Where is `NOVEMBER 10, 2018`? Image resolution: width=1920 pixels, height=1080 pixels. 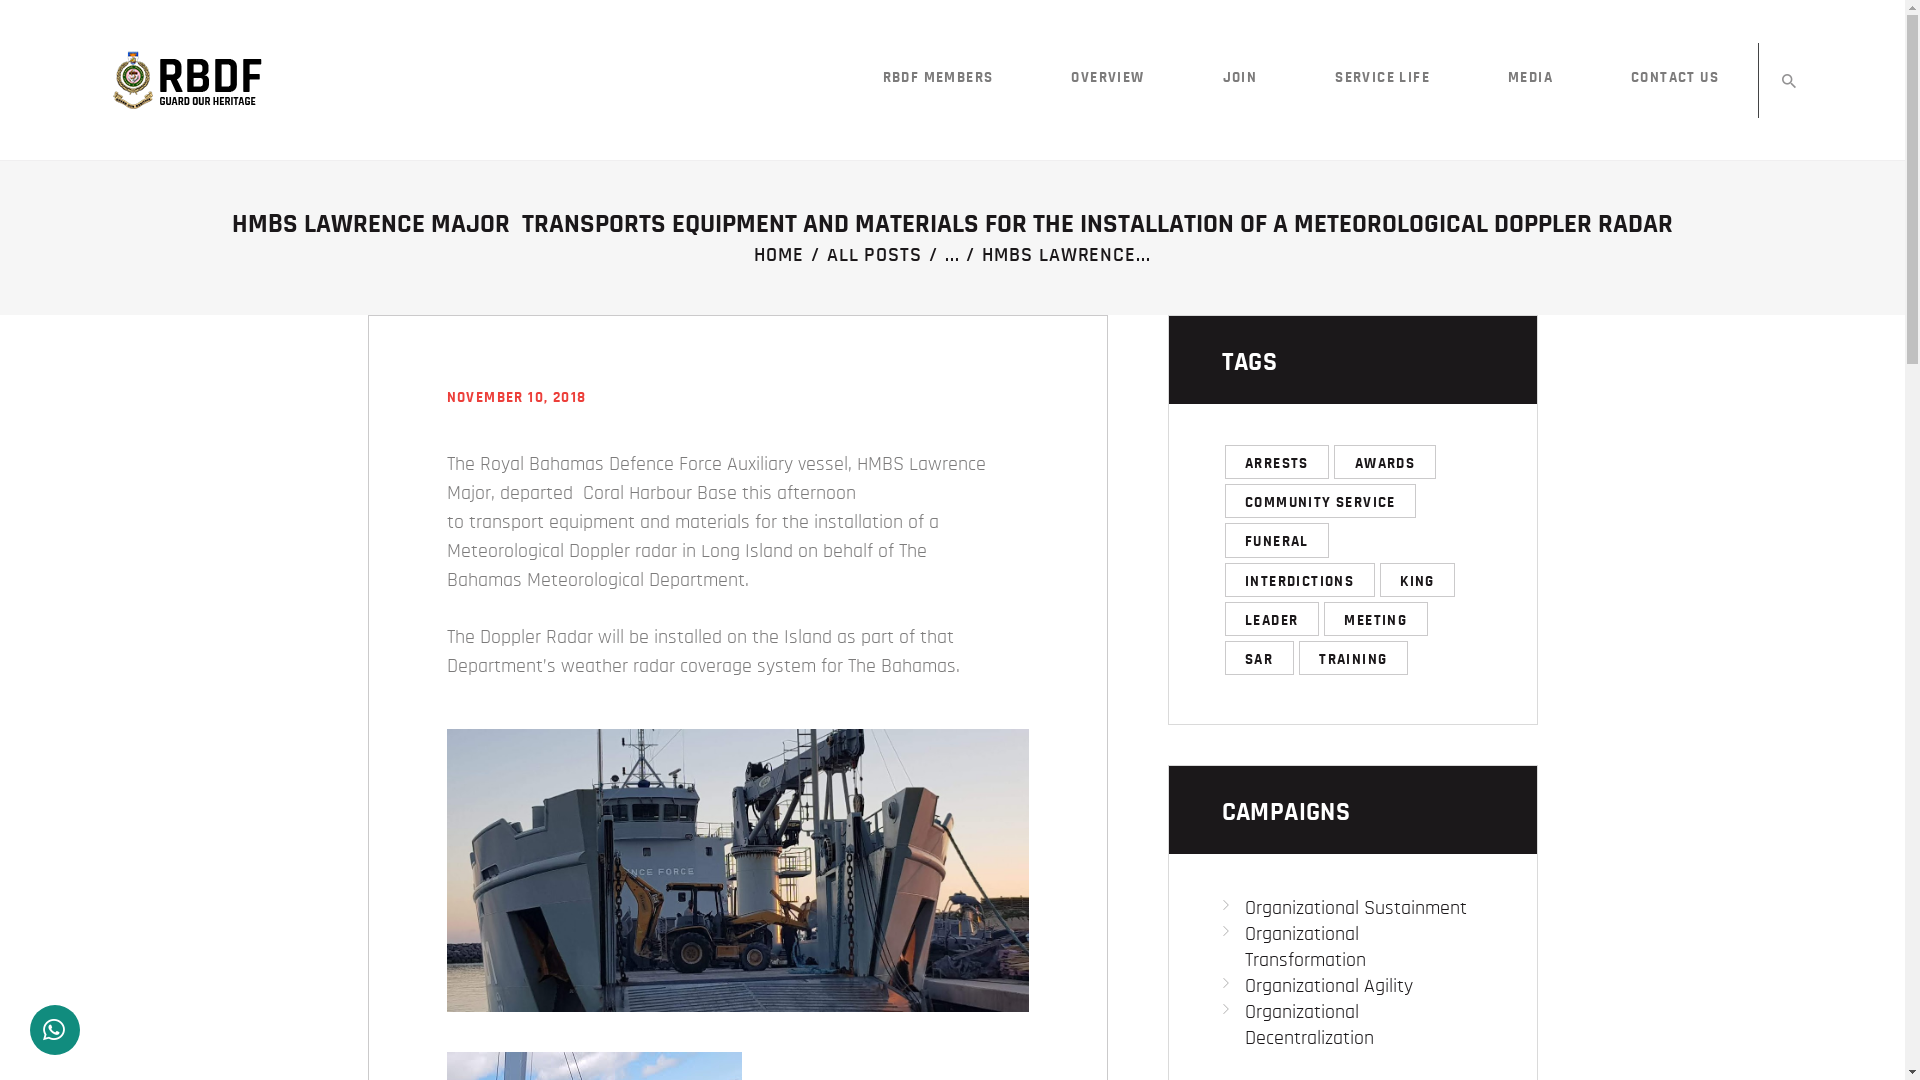
NOVEMBER 10, 2018 is located at coordinates (516, 398).